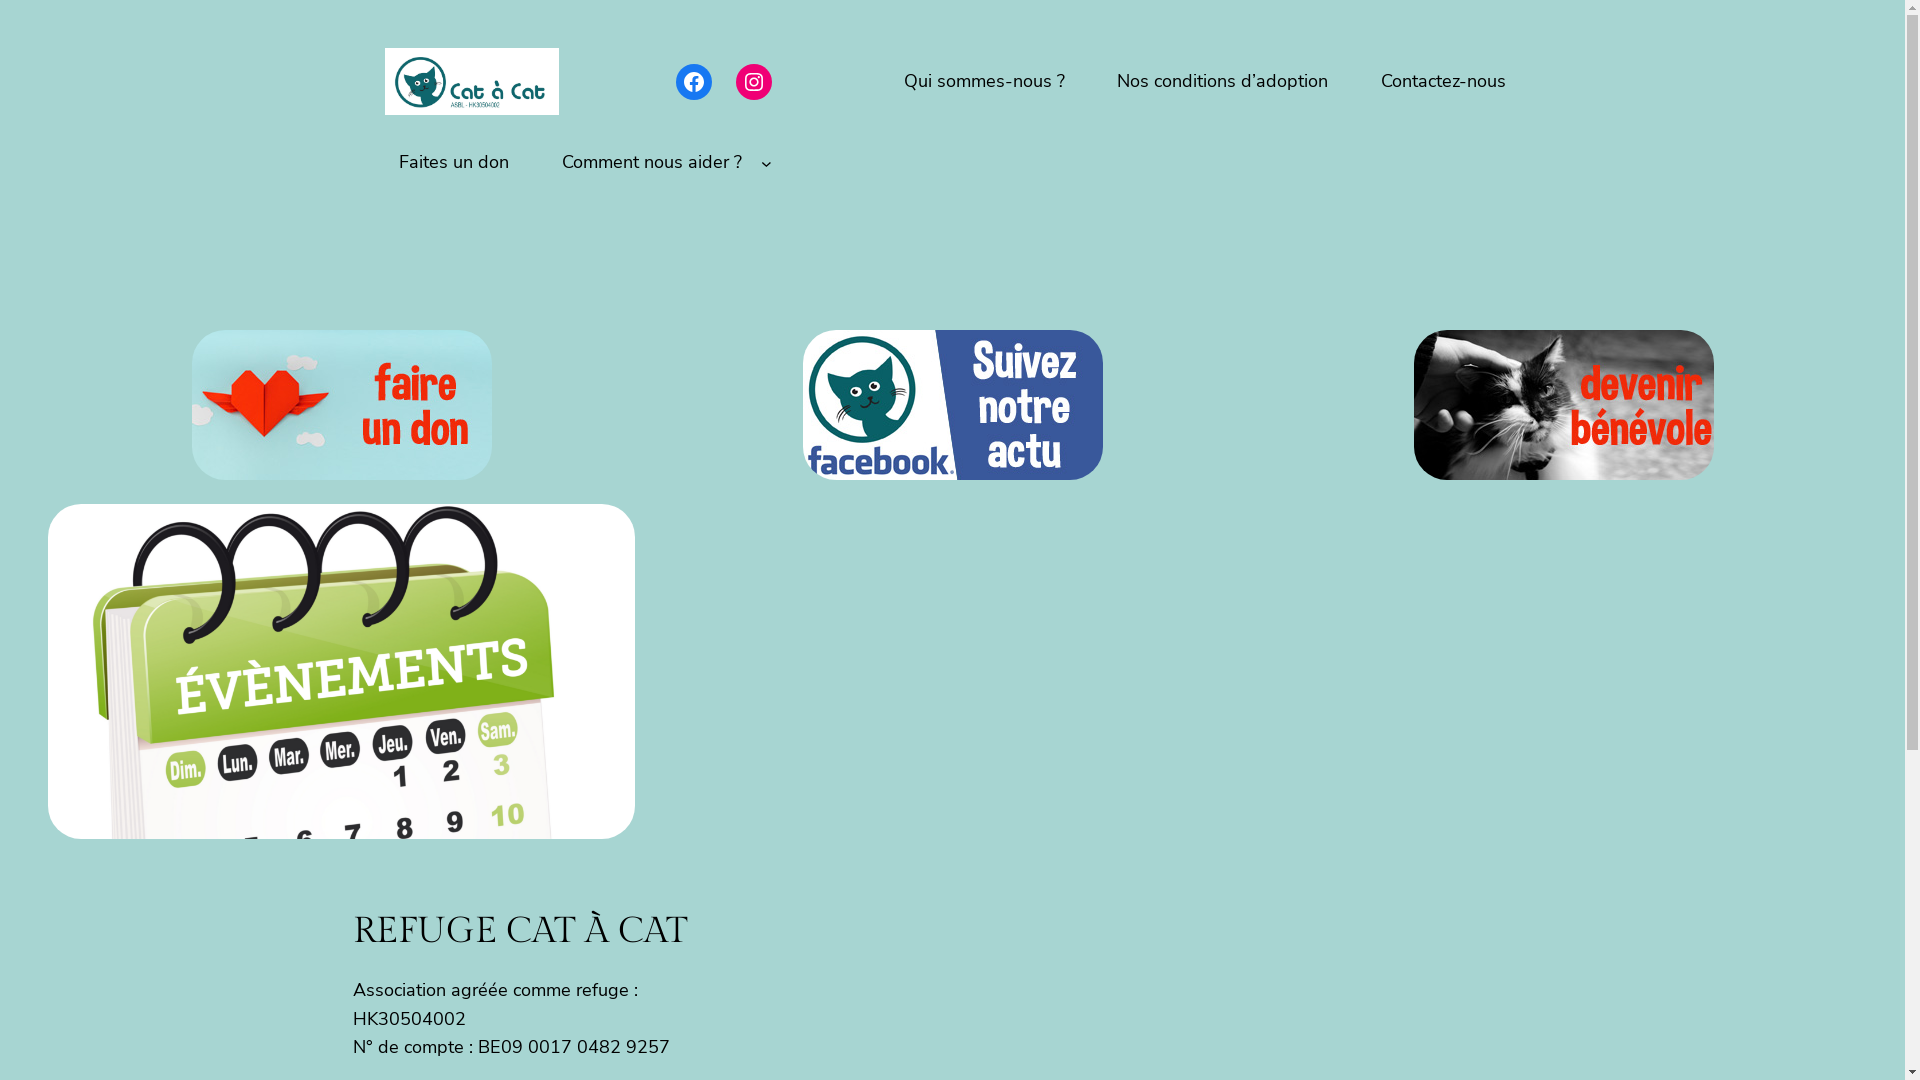  What do you see at coordinates (694, 82) in the screenshot?
I see `Facebook` at bounding box center [694, 82].